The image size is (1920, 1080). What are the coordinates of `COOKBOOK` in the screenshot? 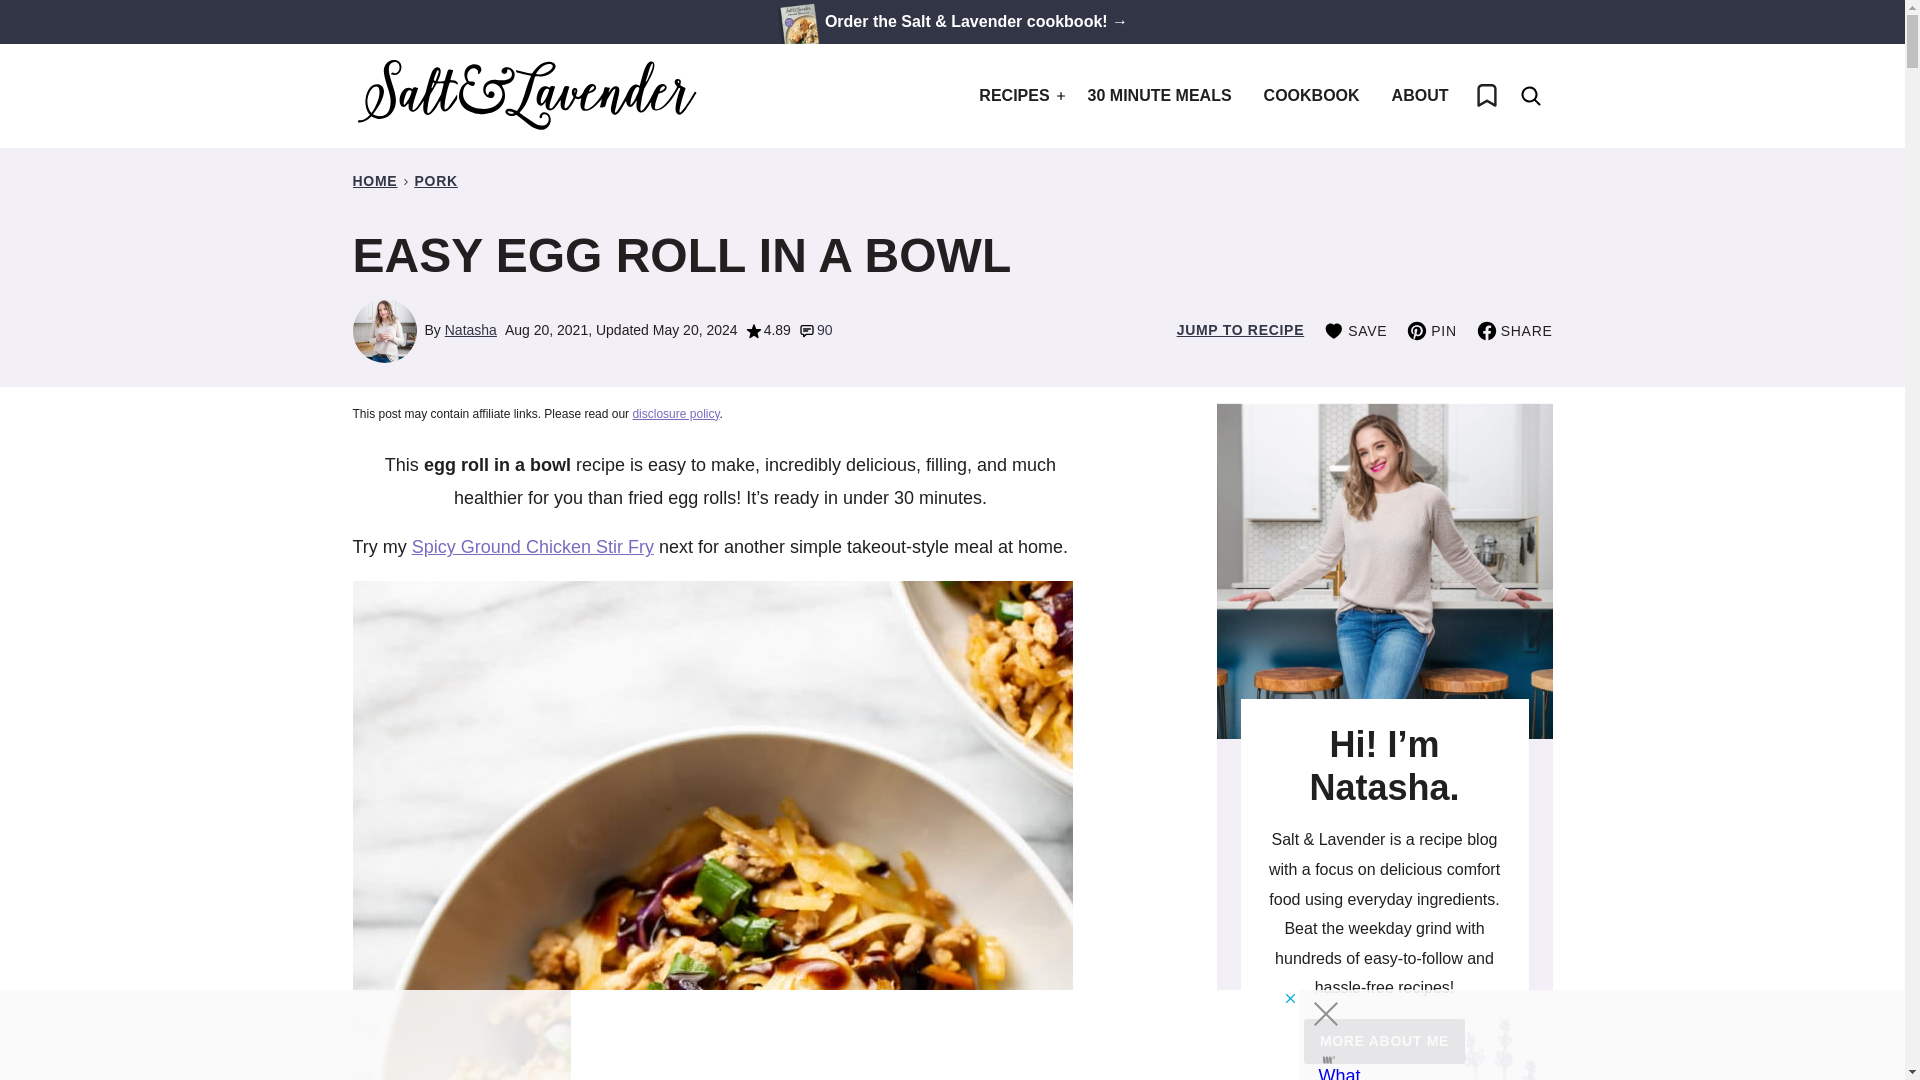 It's located at (1312, 96).